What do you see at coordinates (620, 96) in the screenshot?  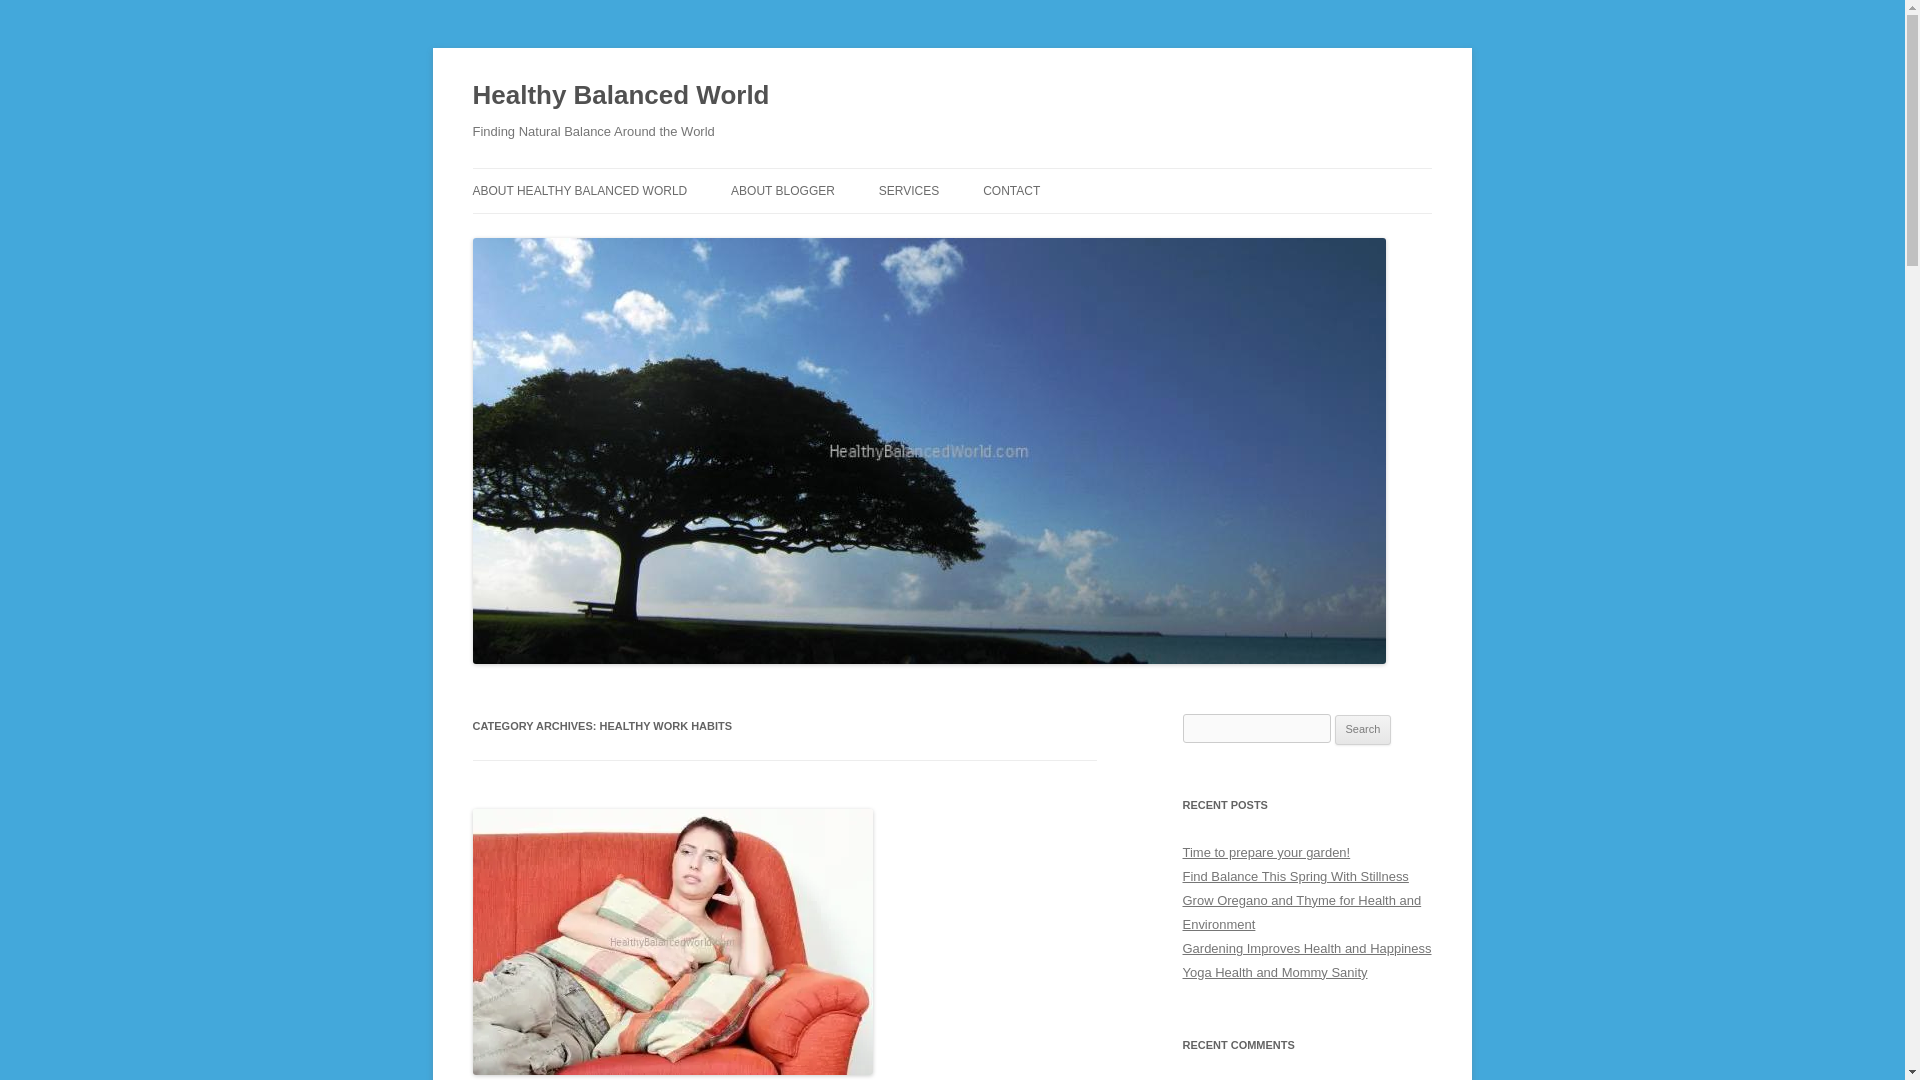 I see `Healthy Balanced World` at bounding box center [620, 96].